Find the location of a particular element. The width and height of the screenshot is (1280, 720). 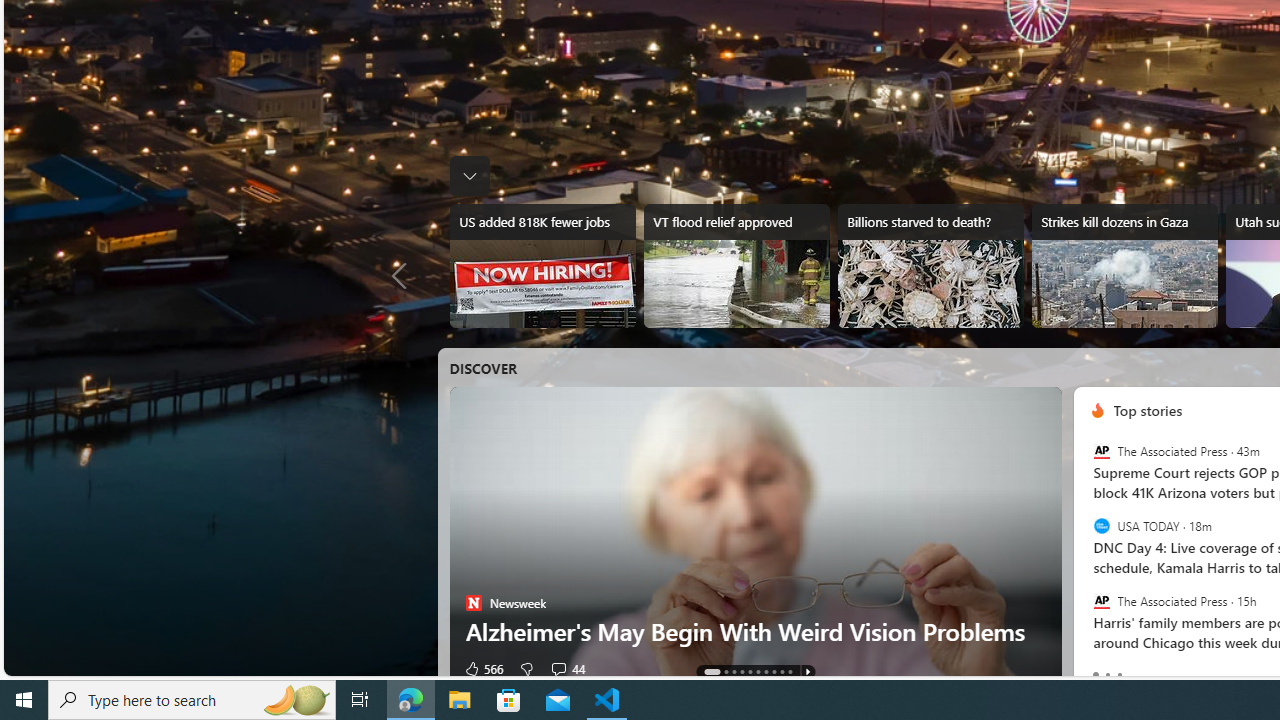

tab-2 is located at coordinates (1120, 674).